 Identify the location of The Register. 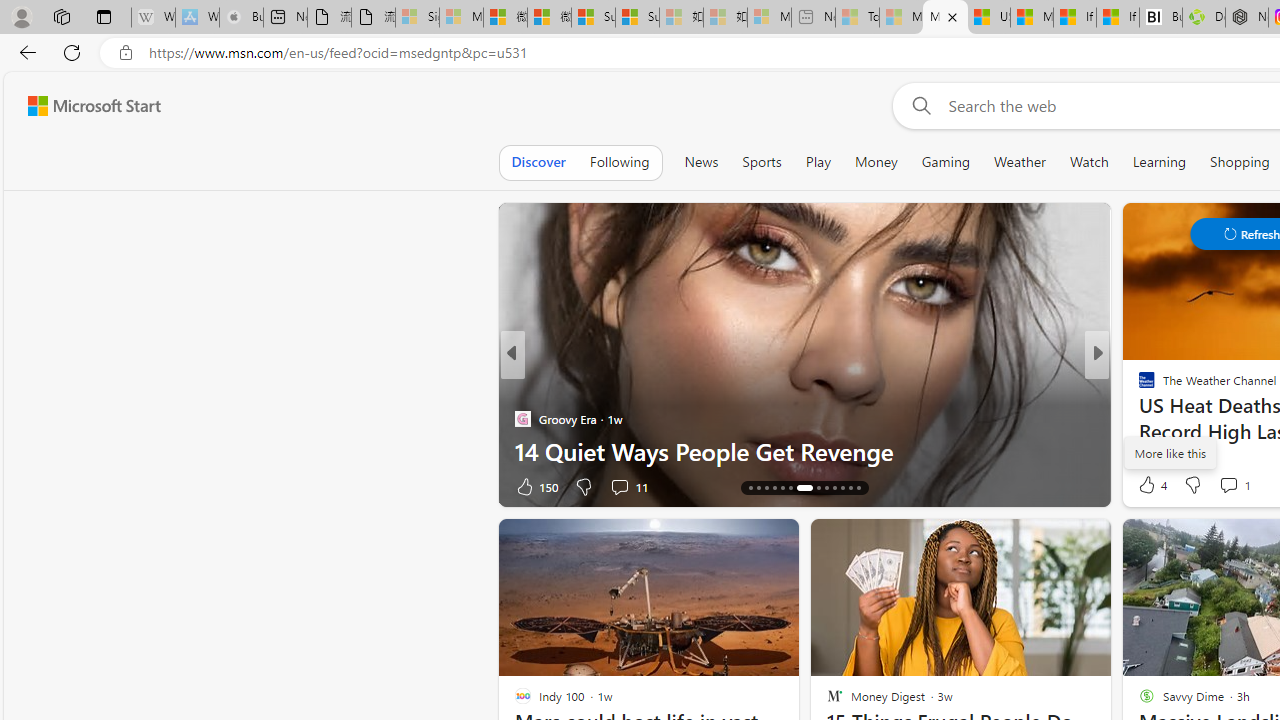
(1138, 418).